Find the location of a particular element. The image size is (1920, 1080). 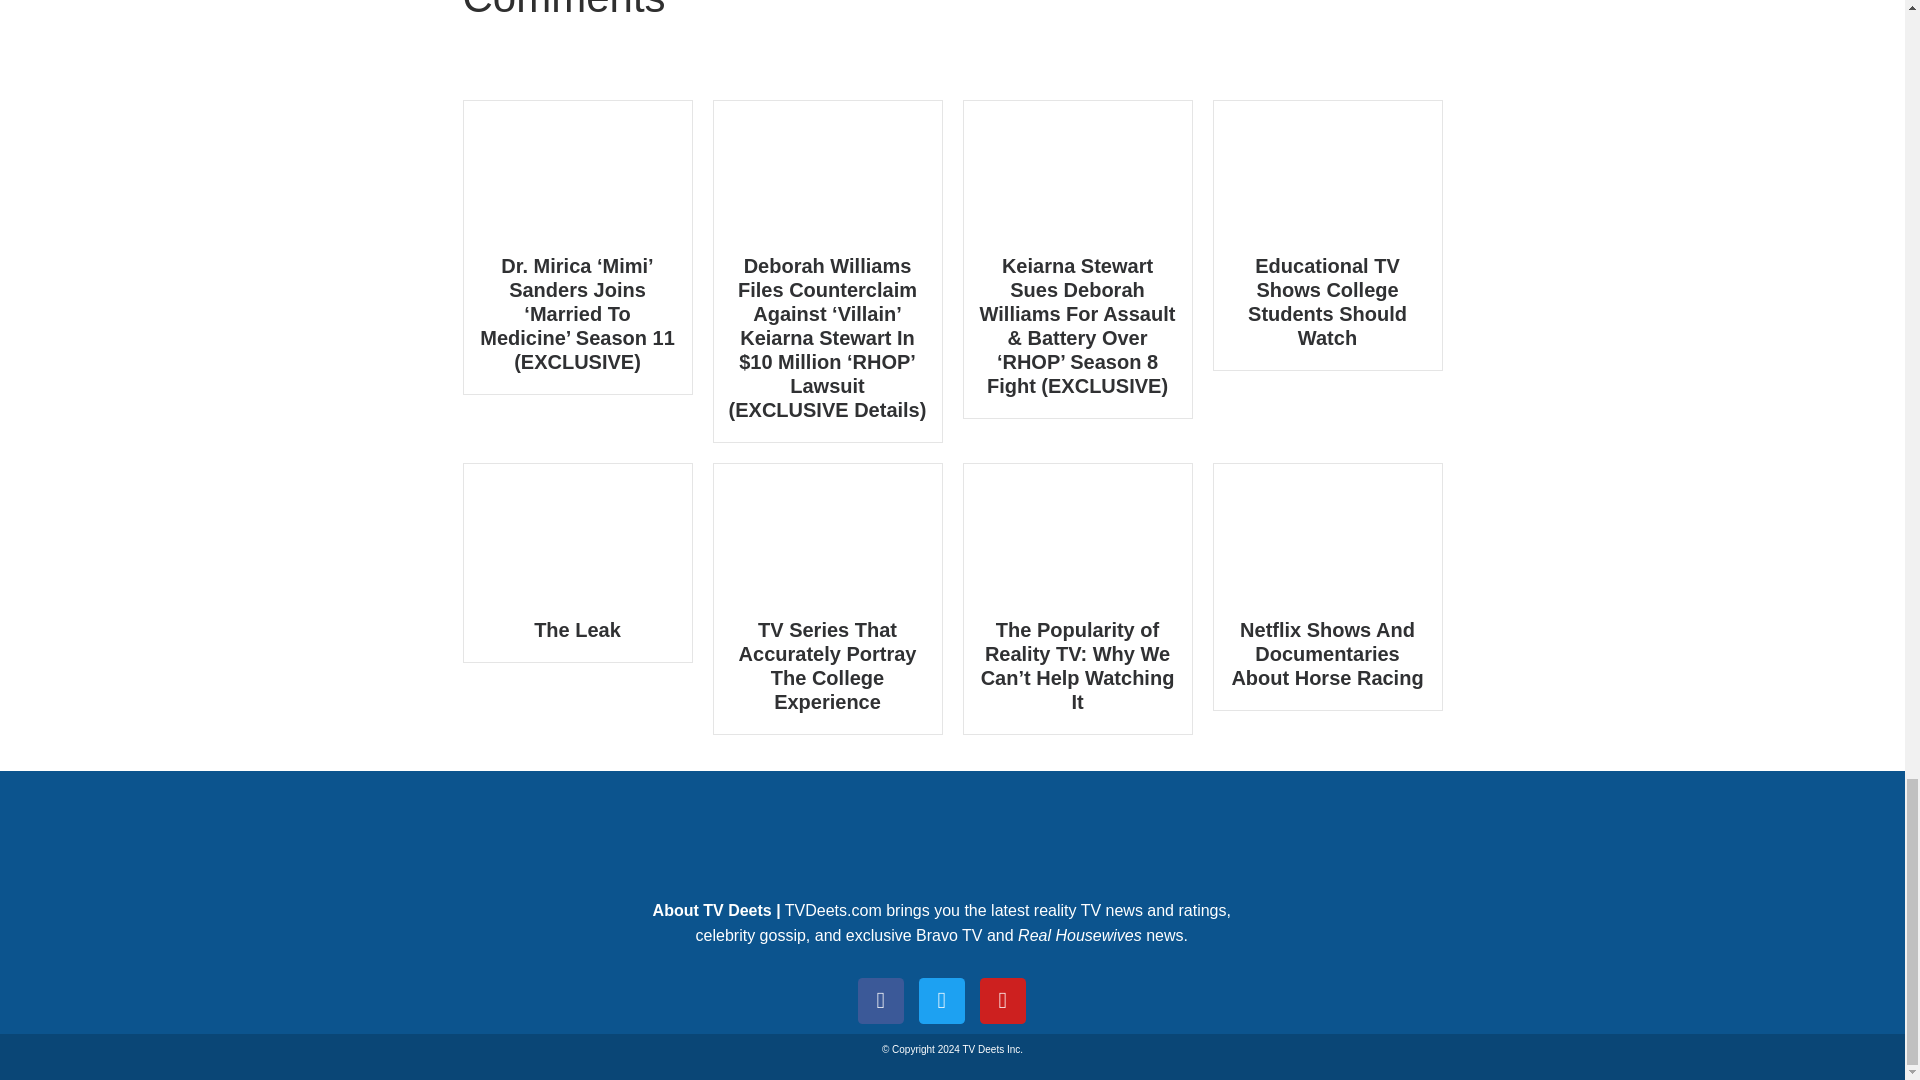

Netflix Shows And Documentaries About Horse Racing is located at coordinates (1326, 654).